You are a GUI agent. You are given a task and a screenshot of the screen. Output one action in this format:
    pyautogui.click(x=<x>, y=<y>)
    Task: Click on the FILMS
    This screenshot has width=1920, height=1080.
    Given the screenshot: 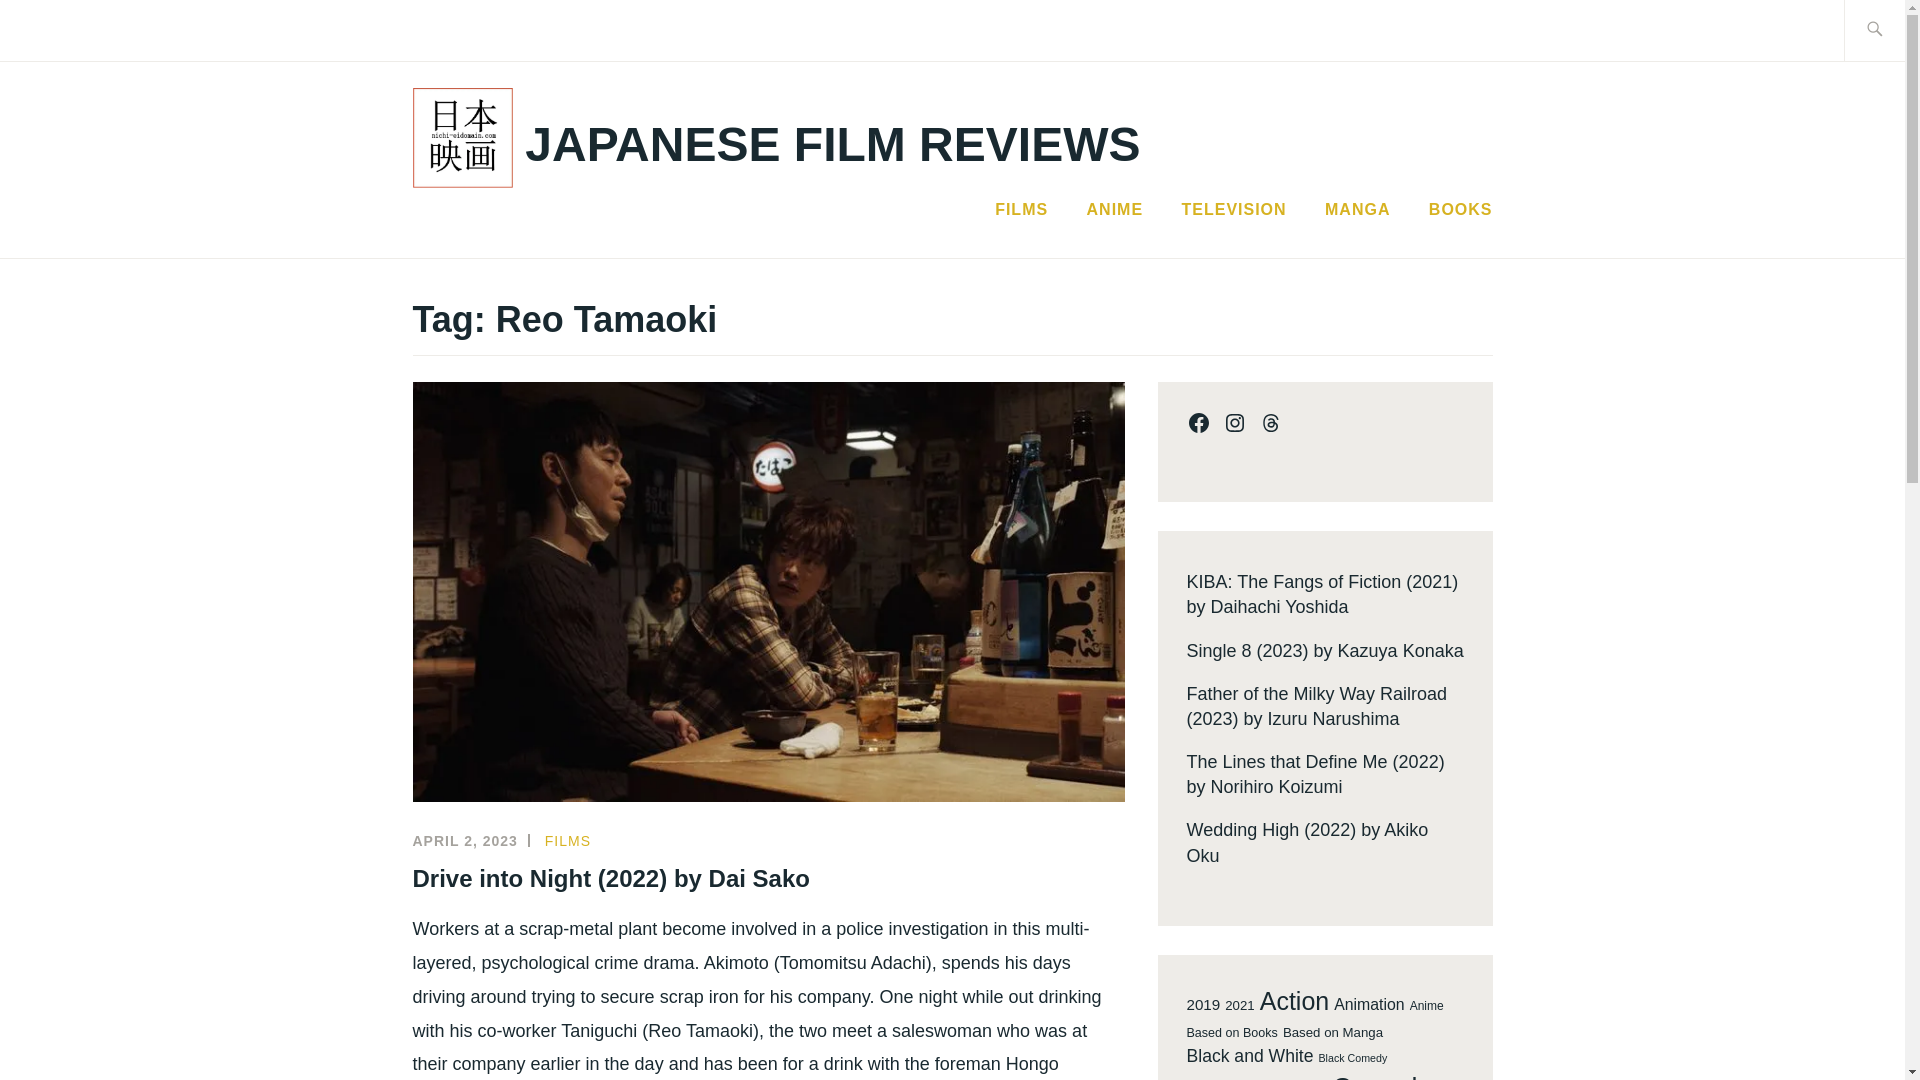 What is the action you would take?
    pyautogui.click(x=568, y=840)
    